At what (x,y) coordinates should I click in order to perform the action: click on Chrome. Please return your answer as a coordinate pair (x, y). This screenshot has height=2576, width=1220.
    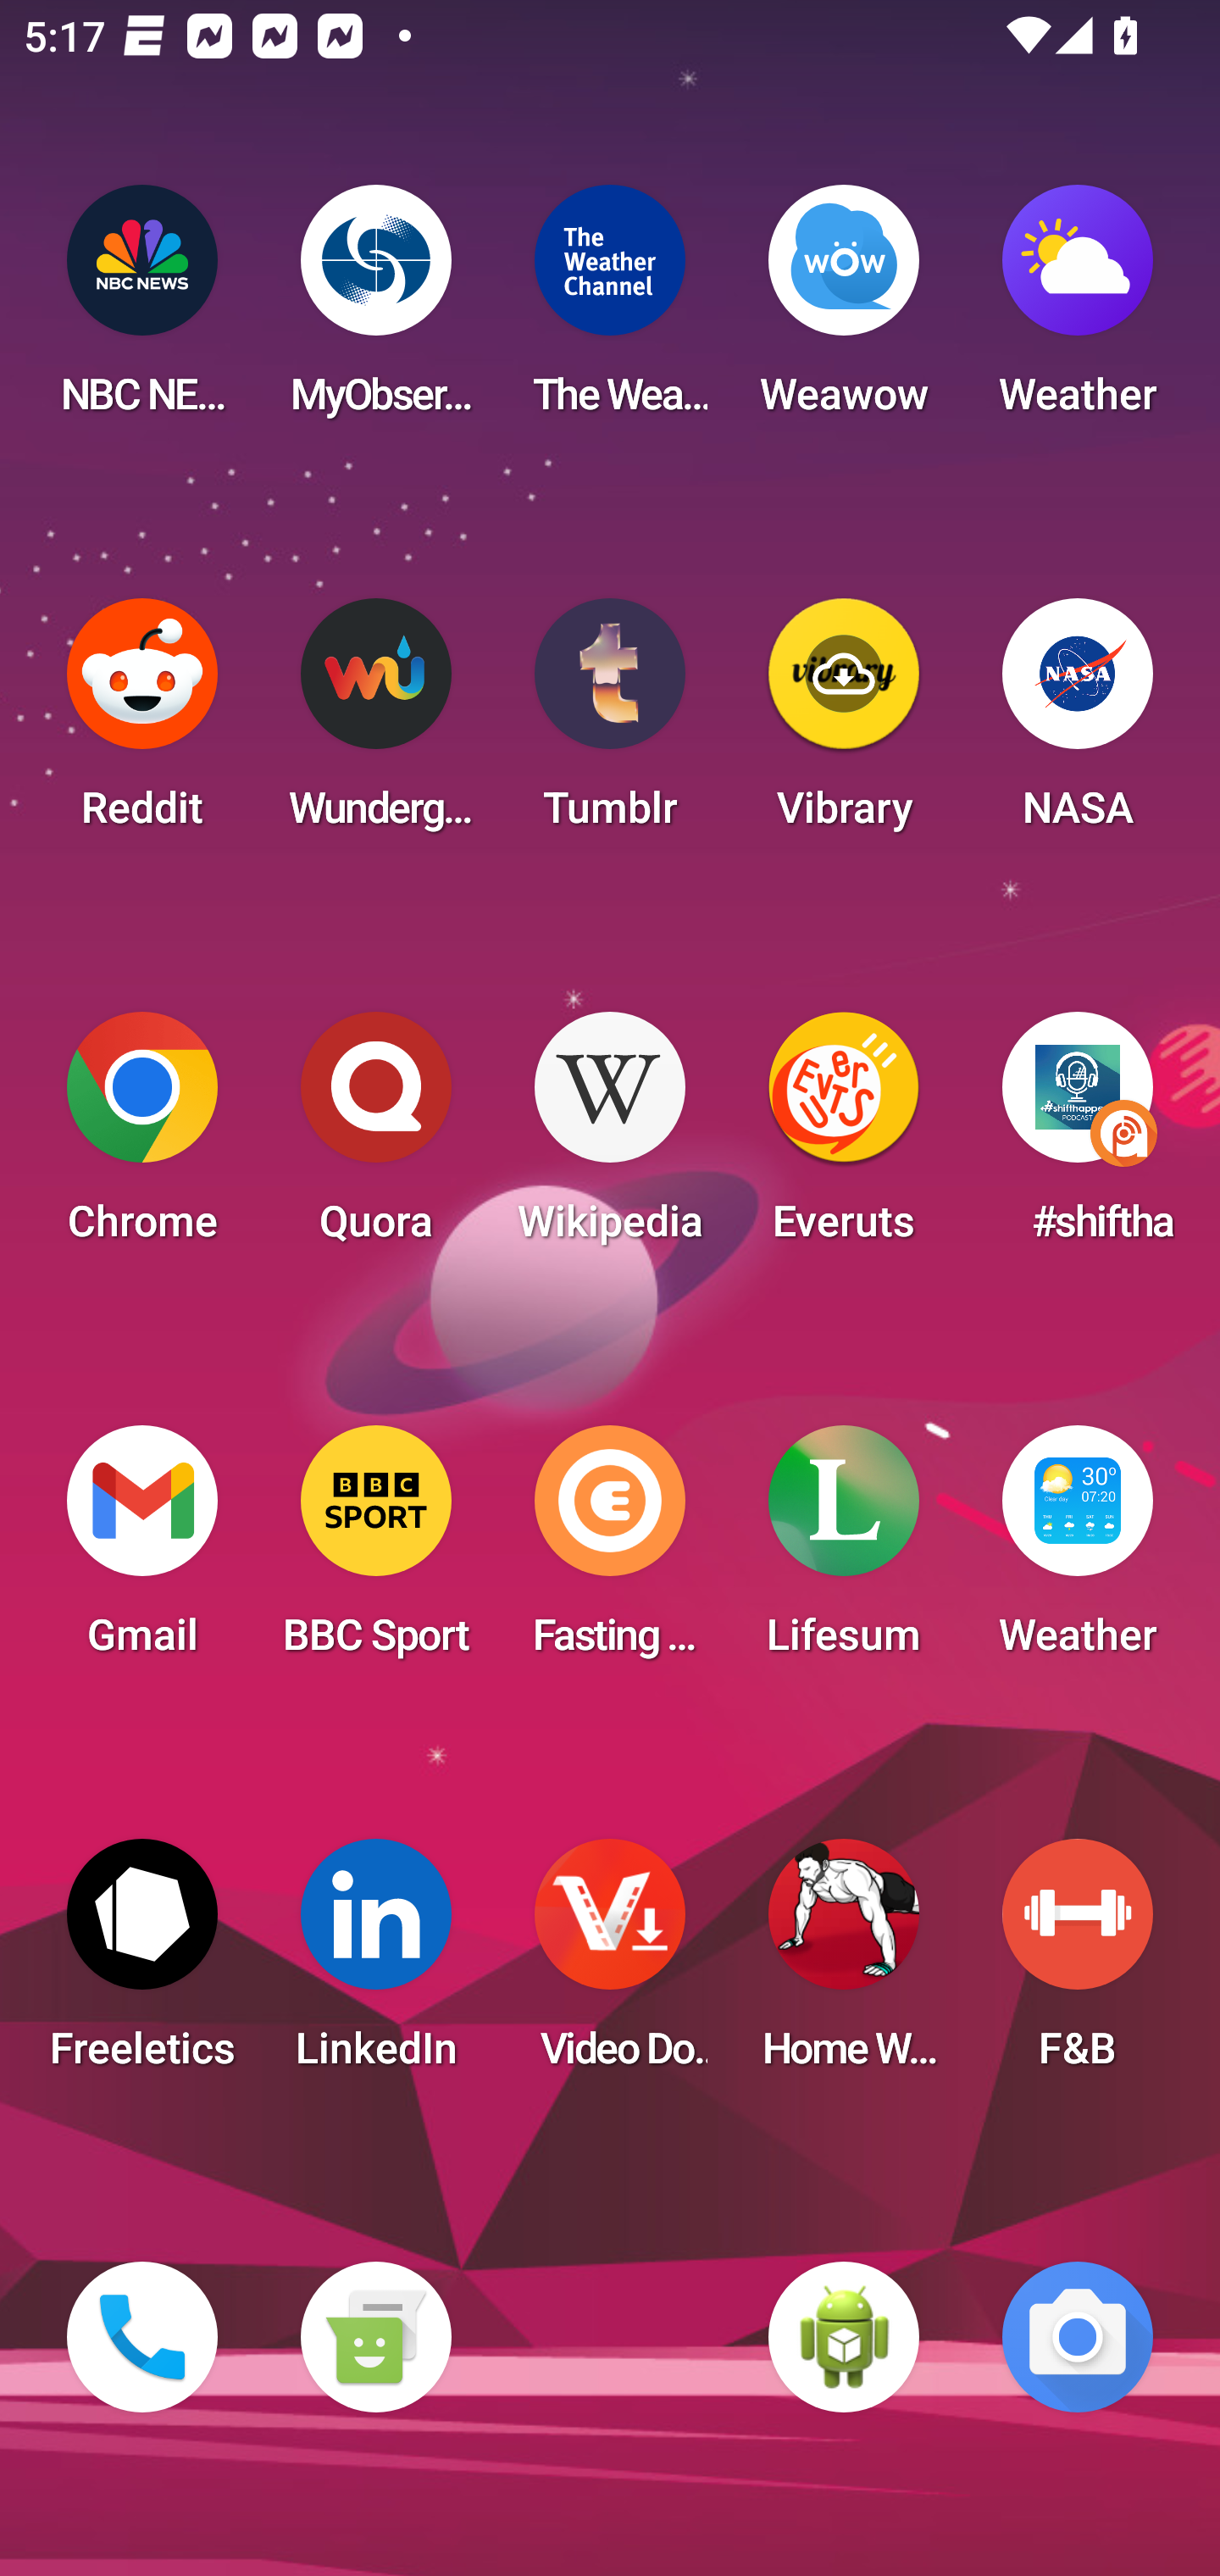
    Looking at the image, I should click on (142, 1137).